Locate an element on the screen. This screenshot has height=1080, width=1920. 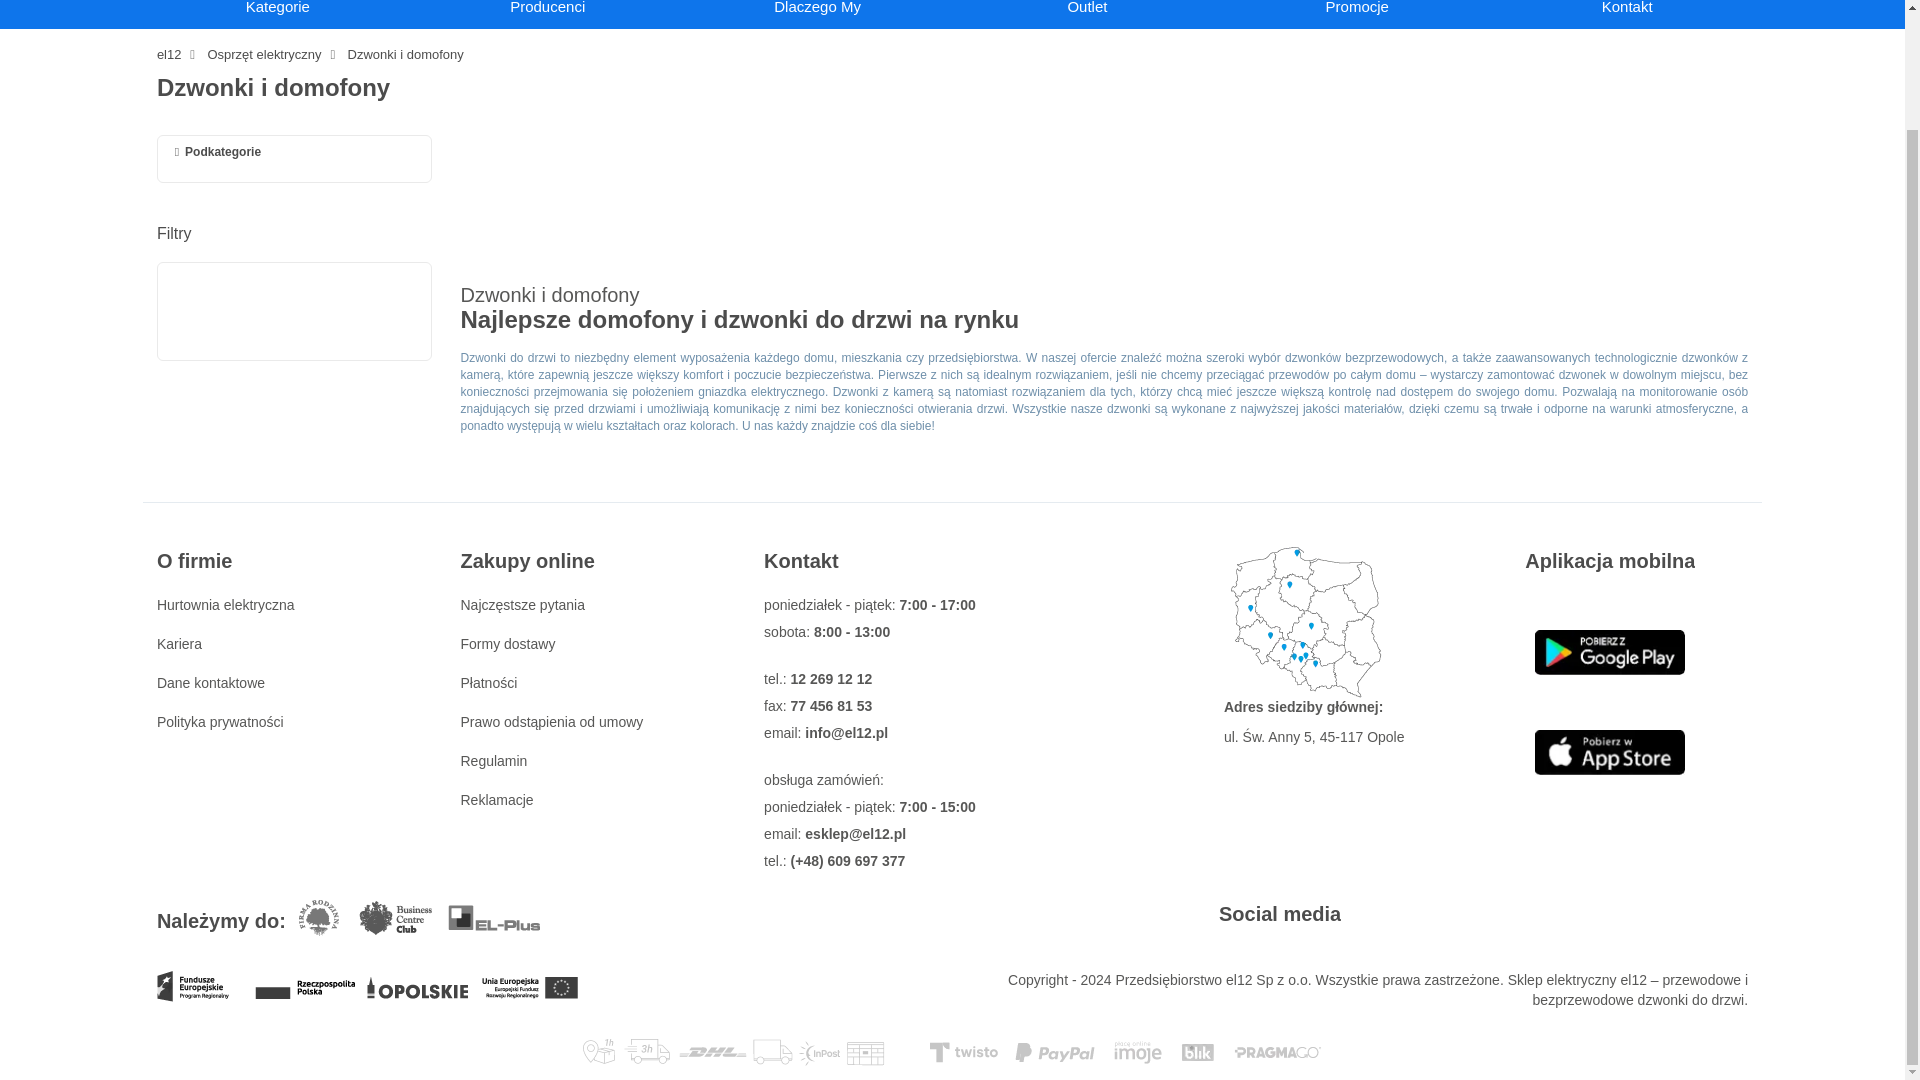
Dzwonki i domofony is located at coordinates (406, 54).